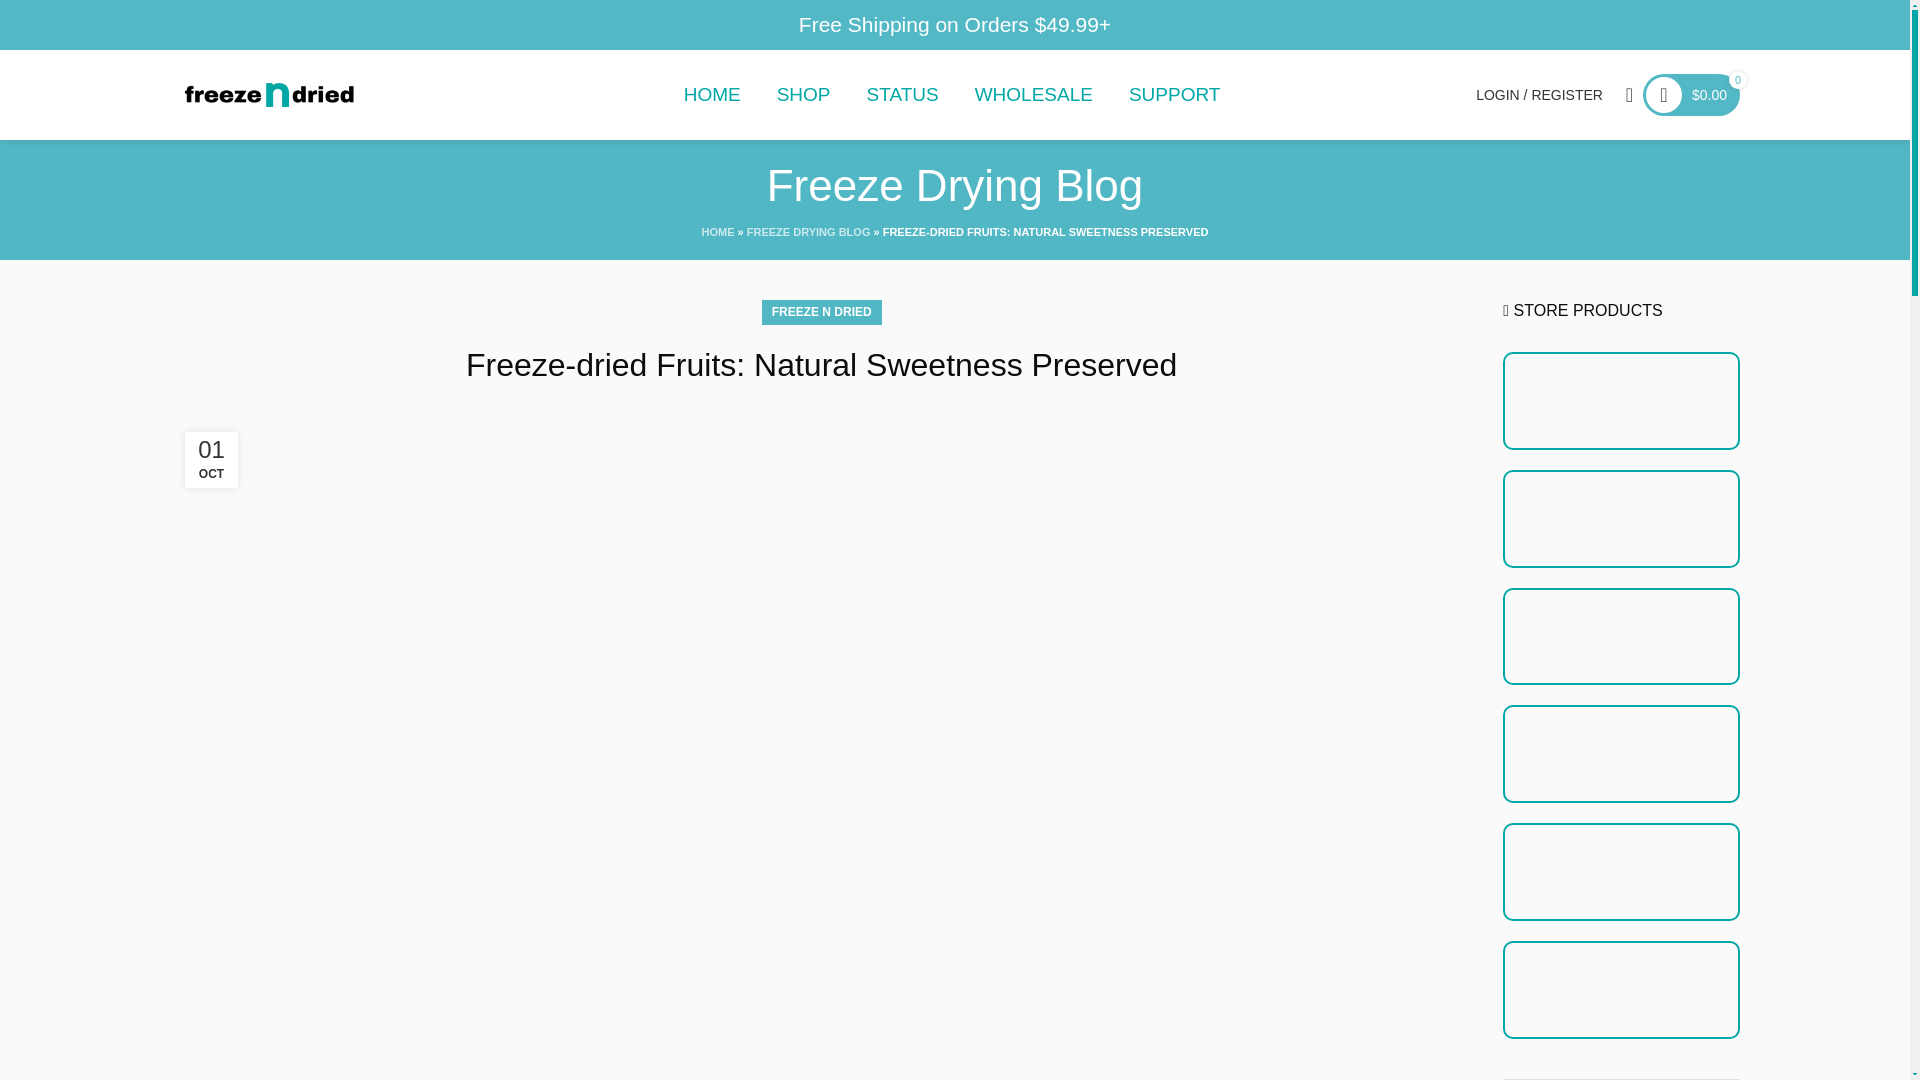 The width and height of the screenshot is (1920, 1080). What do you see at coordinates (881, 94) in the screenshot?
I see `STATUS` at bounding box center [881, 94].